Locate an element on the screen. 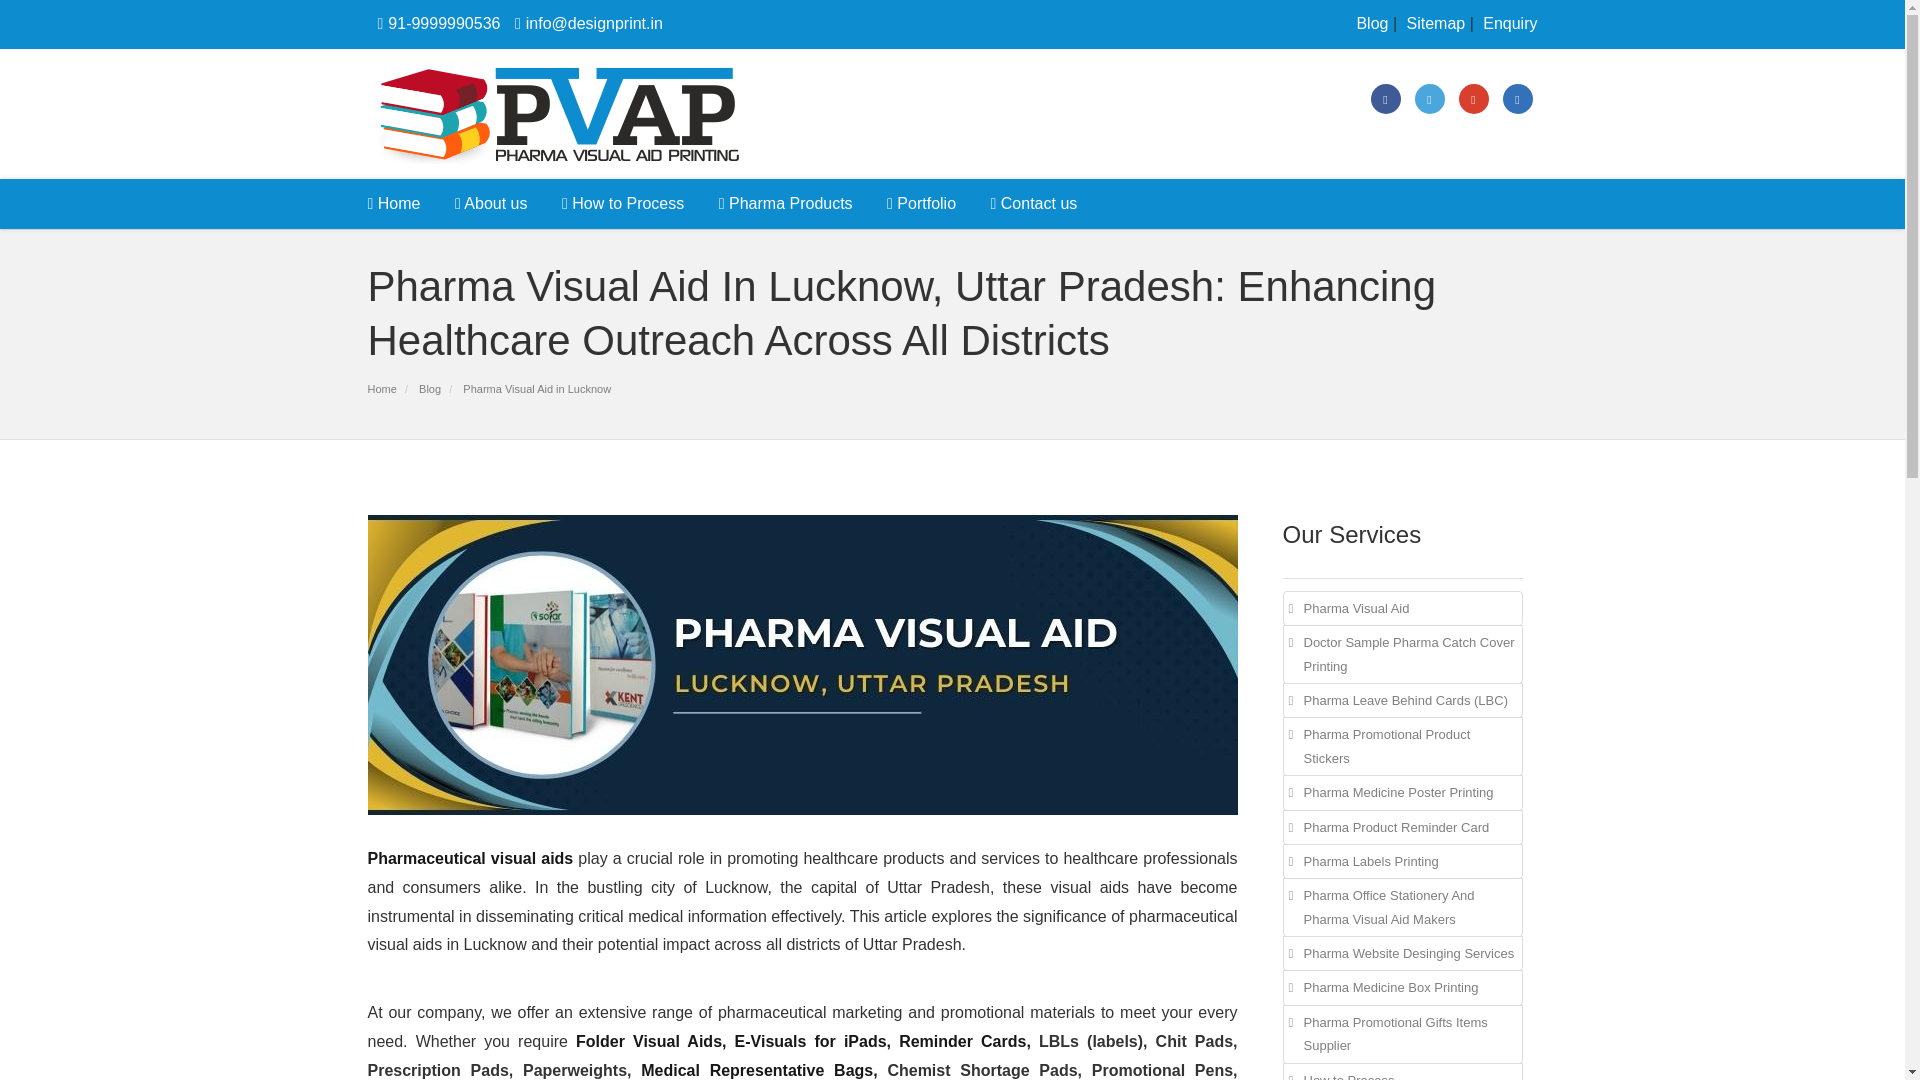  91-9999990536 is located at coordinates (434, 24).